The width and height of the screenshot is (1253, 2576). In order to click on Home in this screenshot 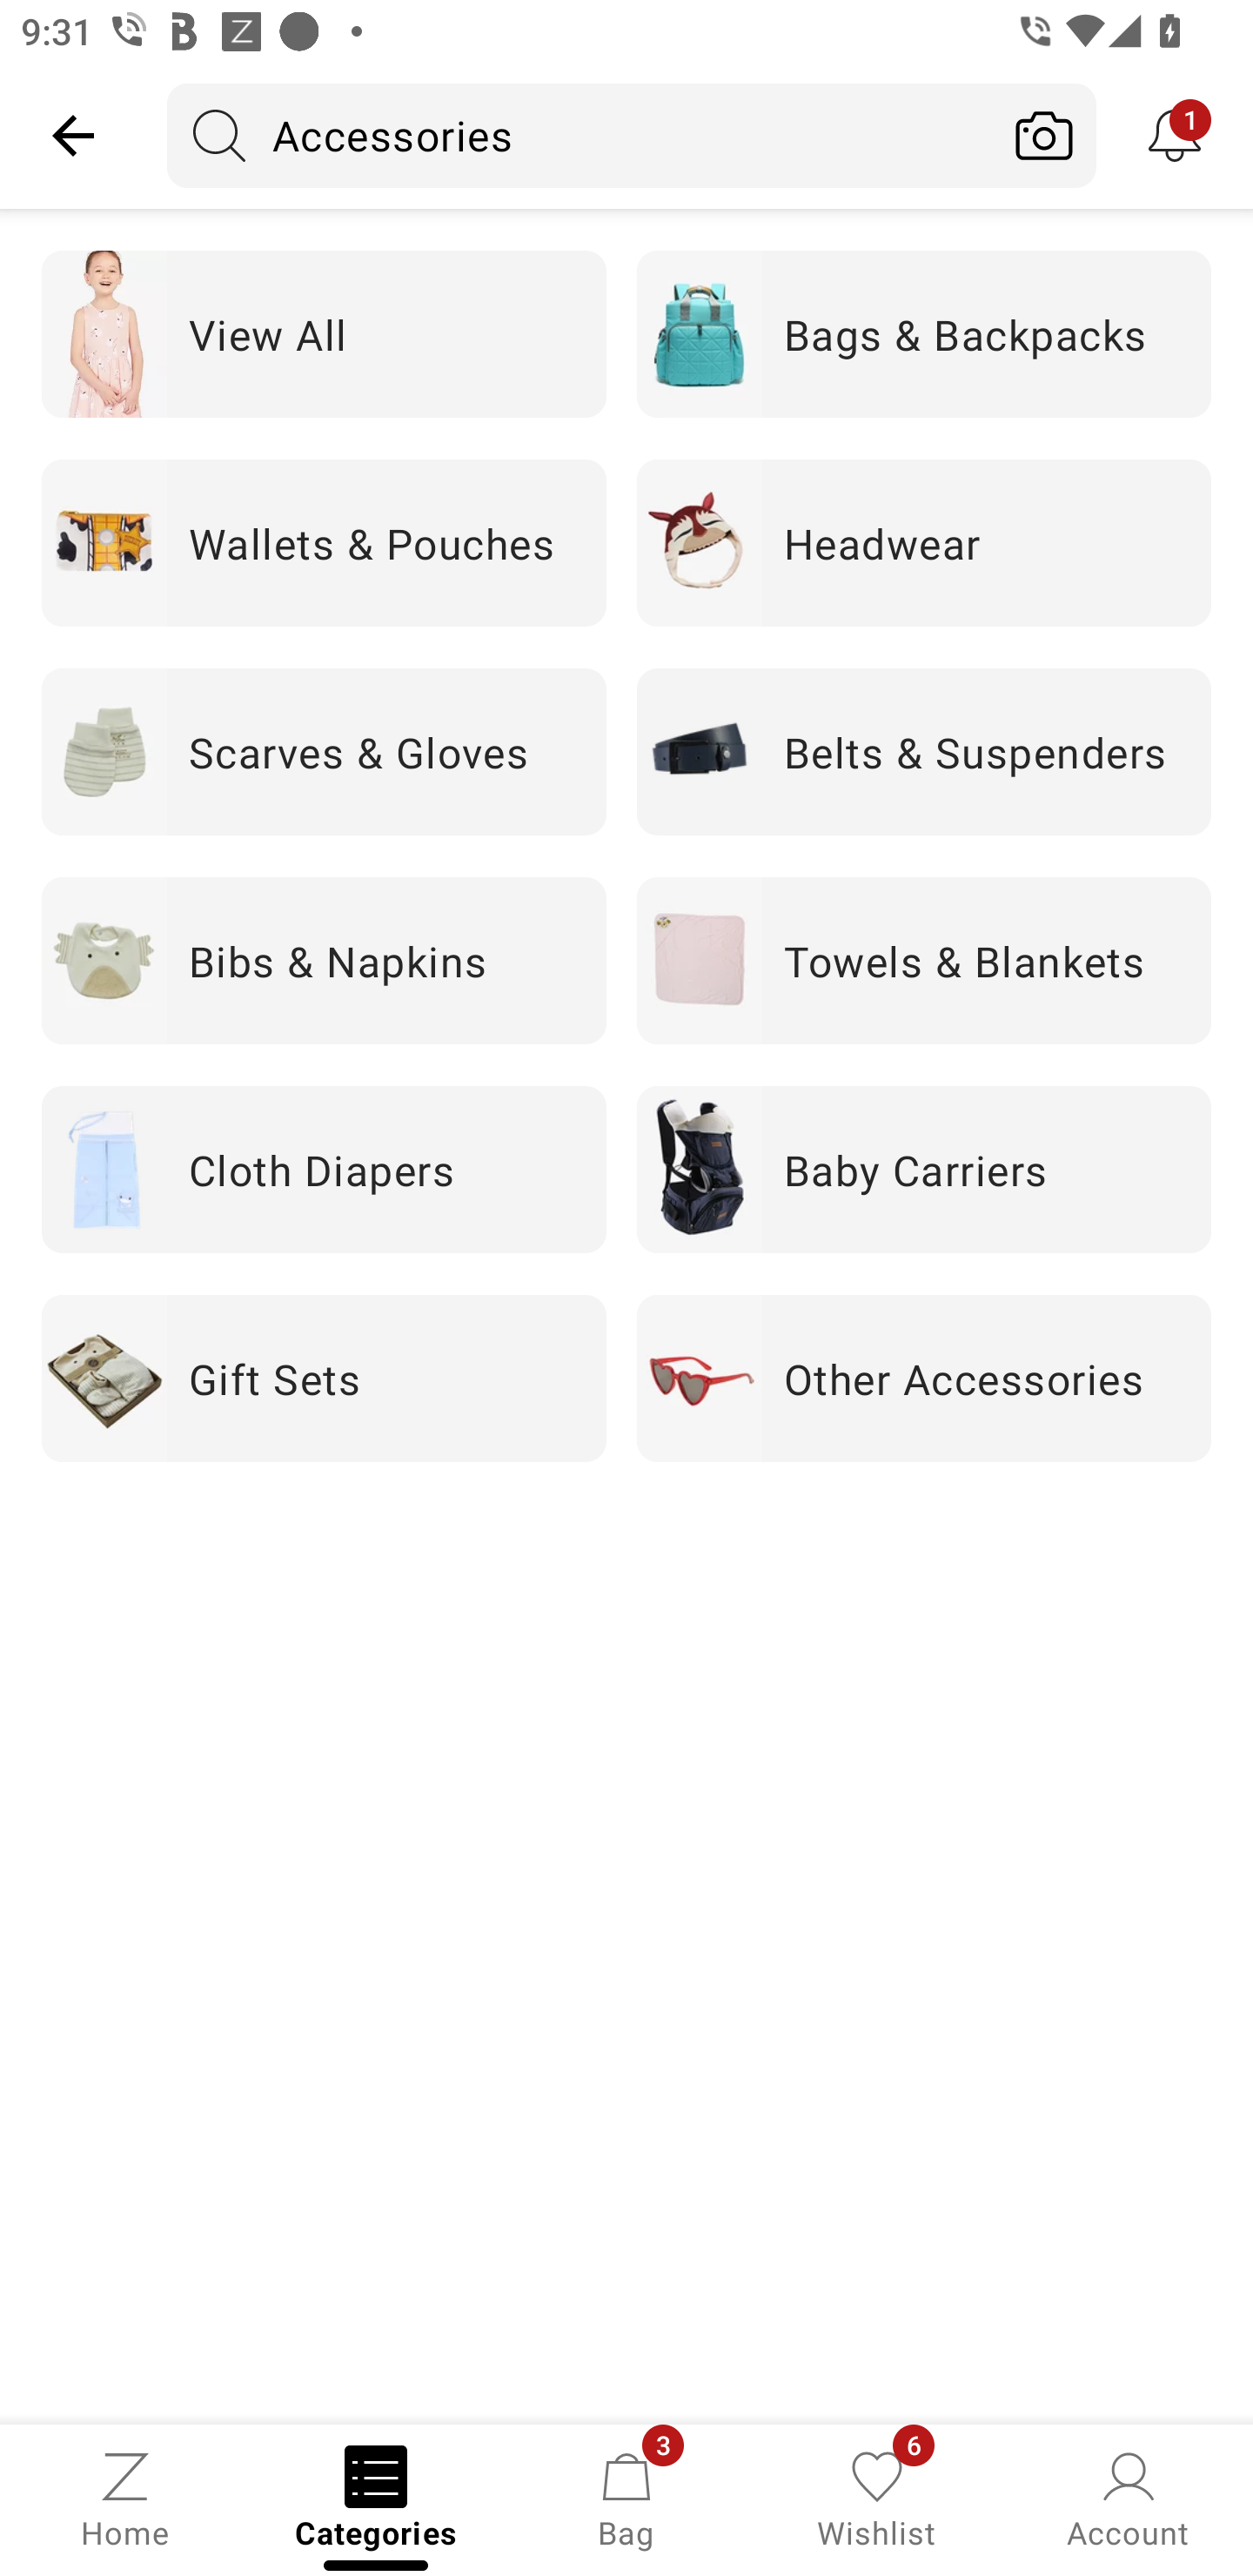, I will do `click(125, 2498)`.